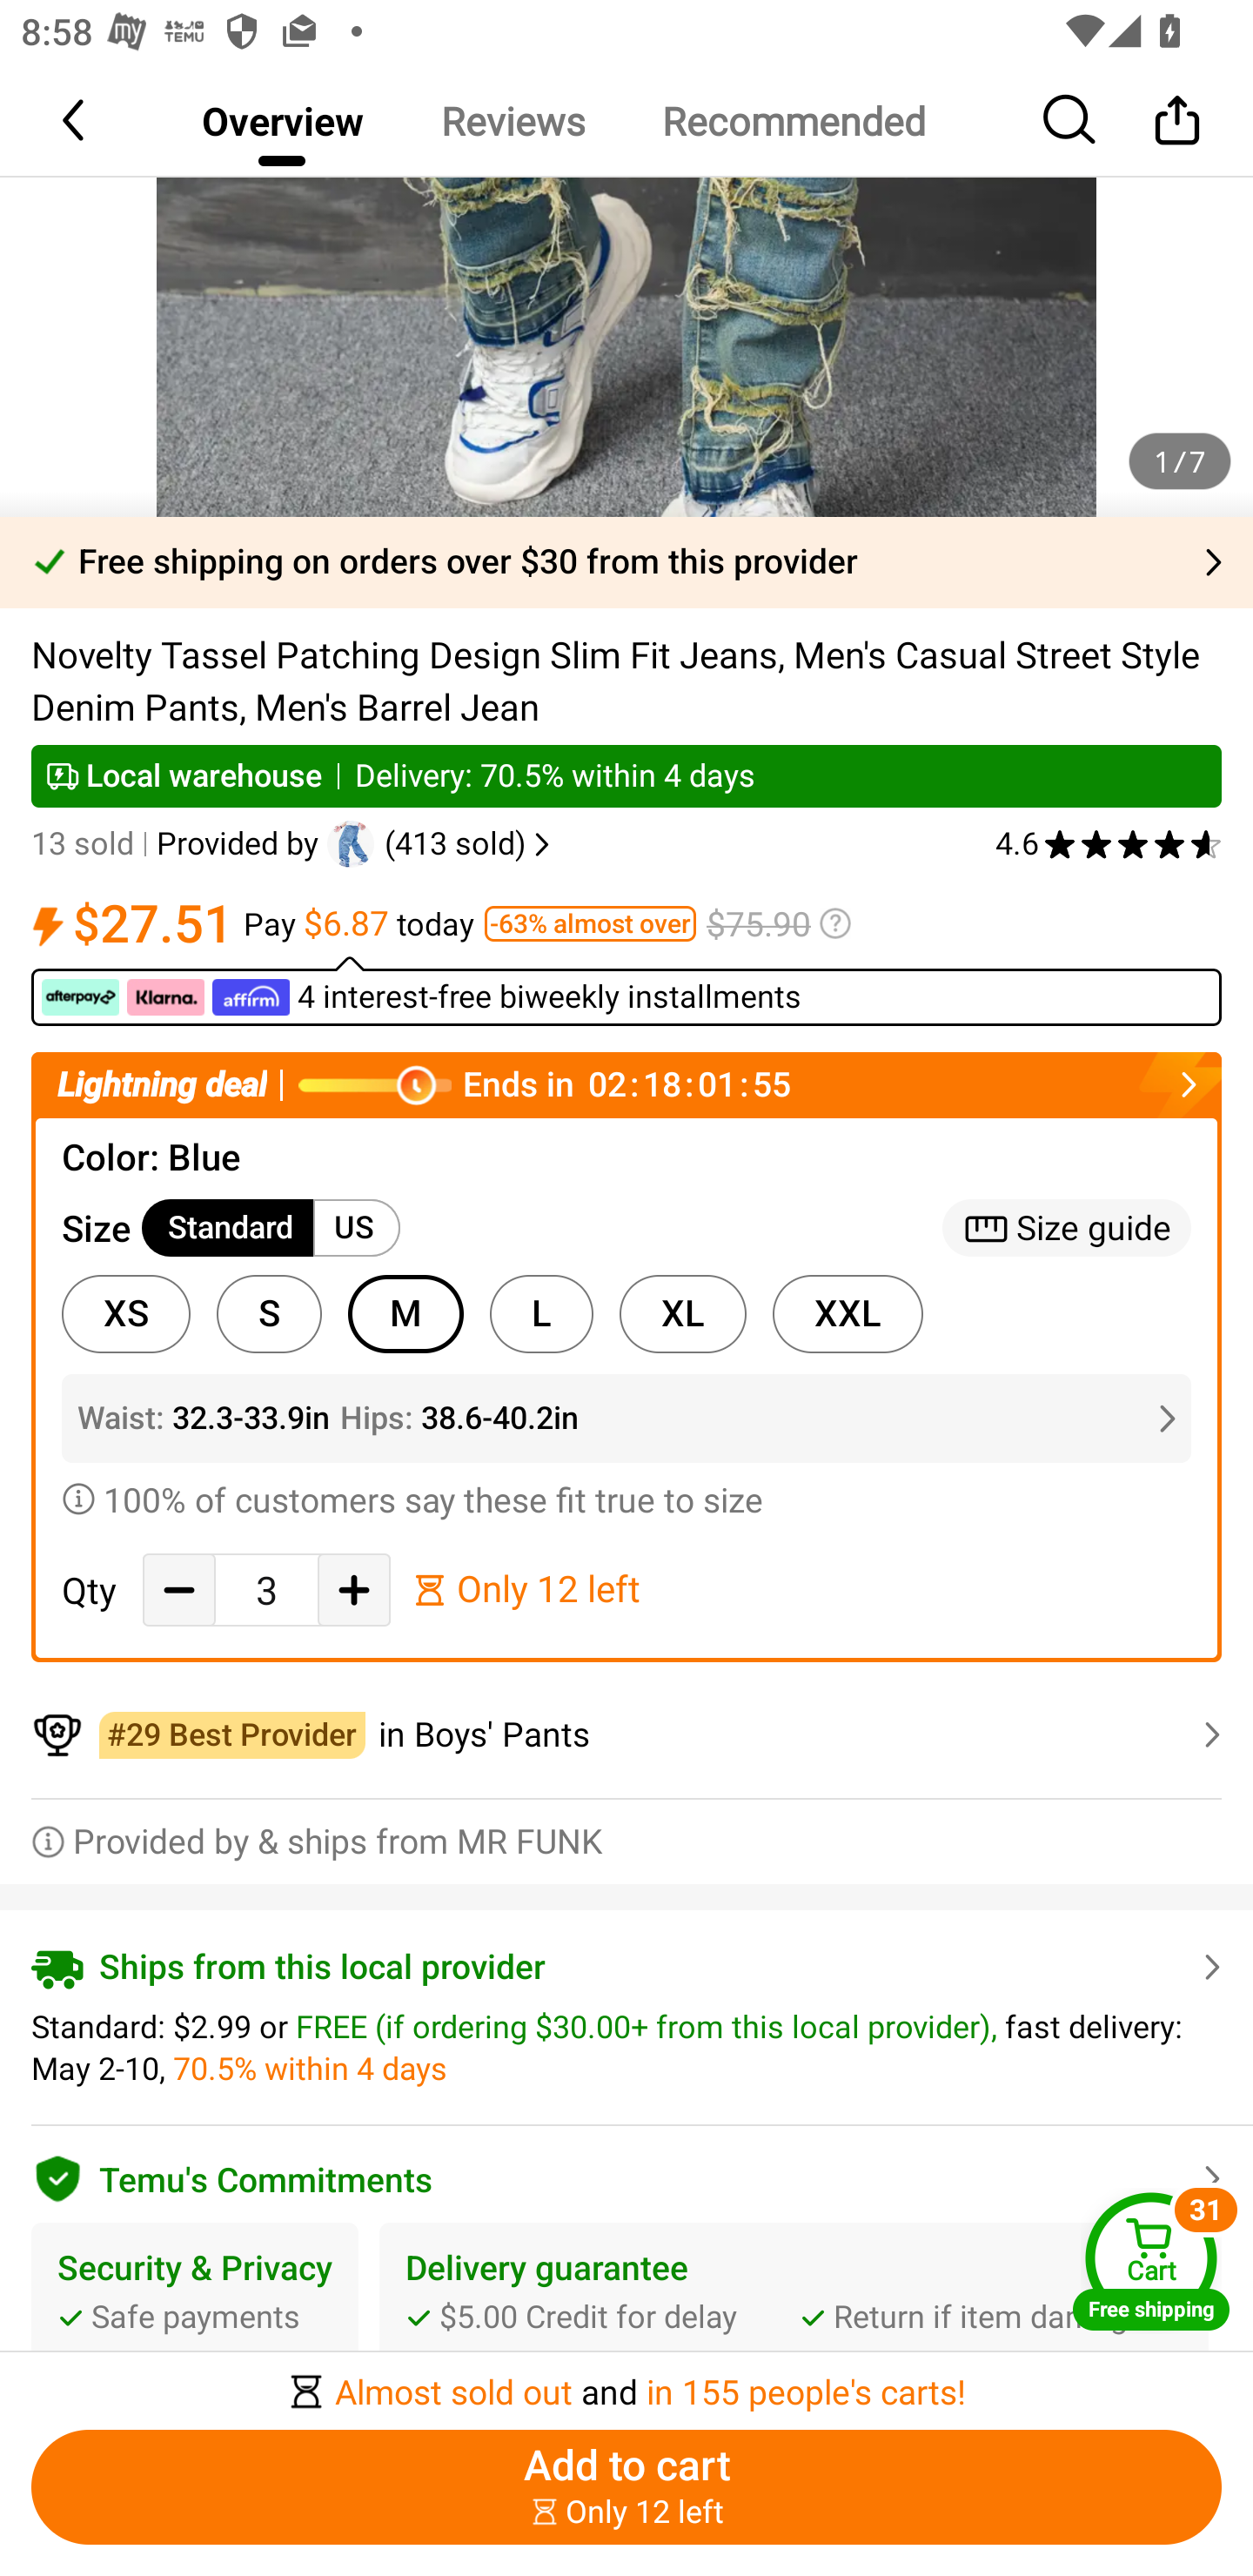 Image resolution: width=1253 pixels, height=2576 pixels. Describe the element at coordinates (626, 1084) in the screenshot. I see `Lightning deal Ends in￼￼` at that location.